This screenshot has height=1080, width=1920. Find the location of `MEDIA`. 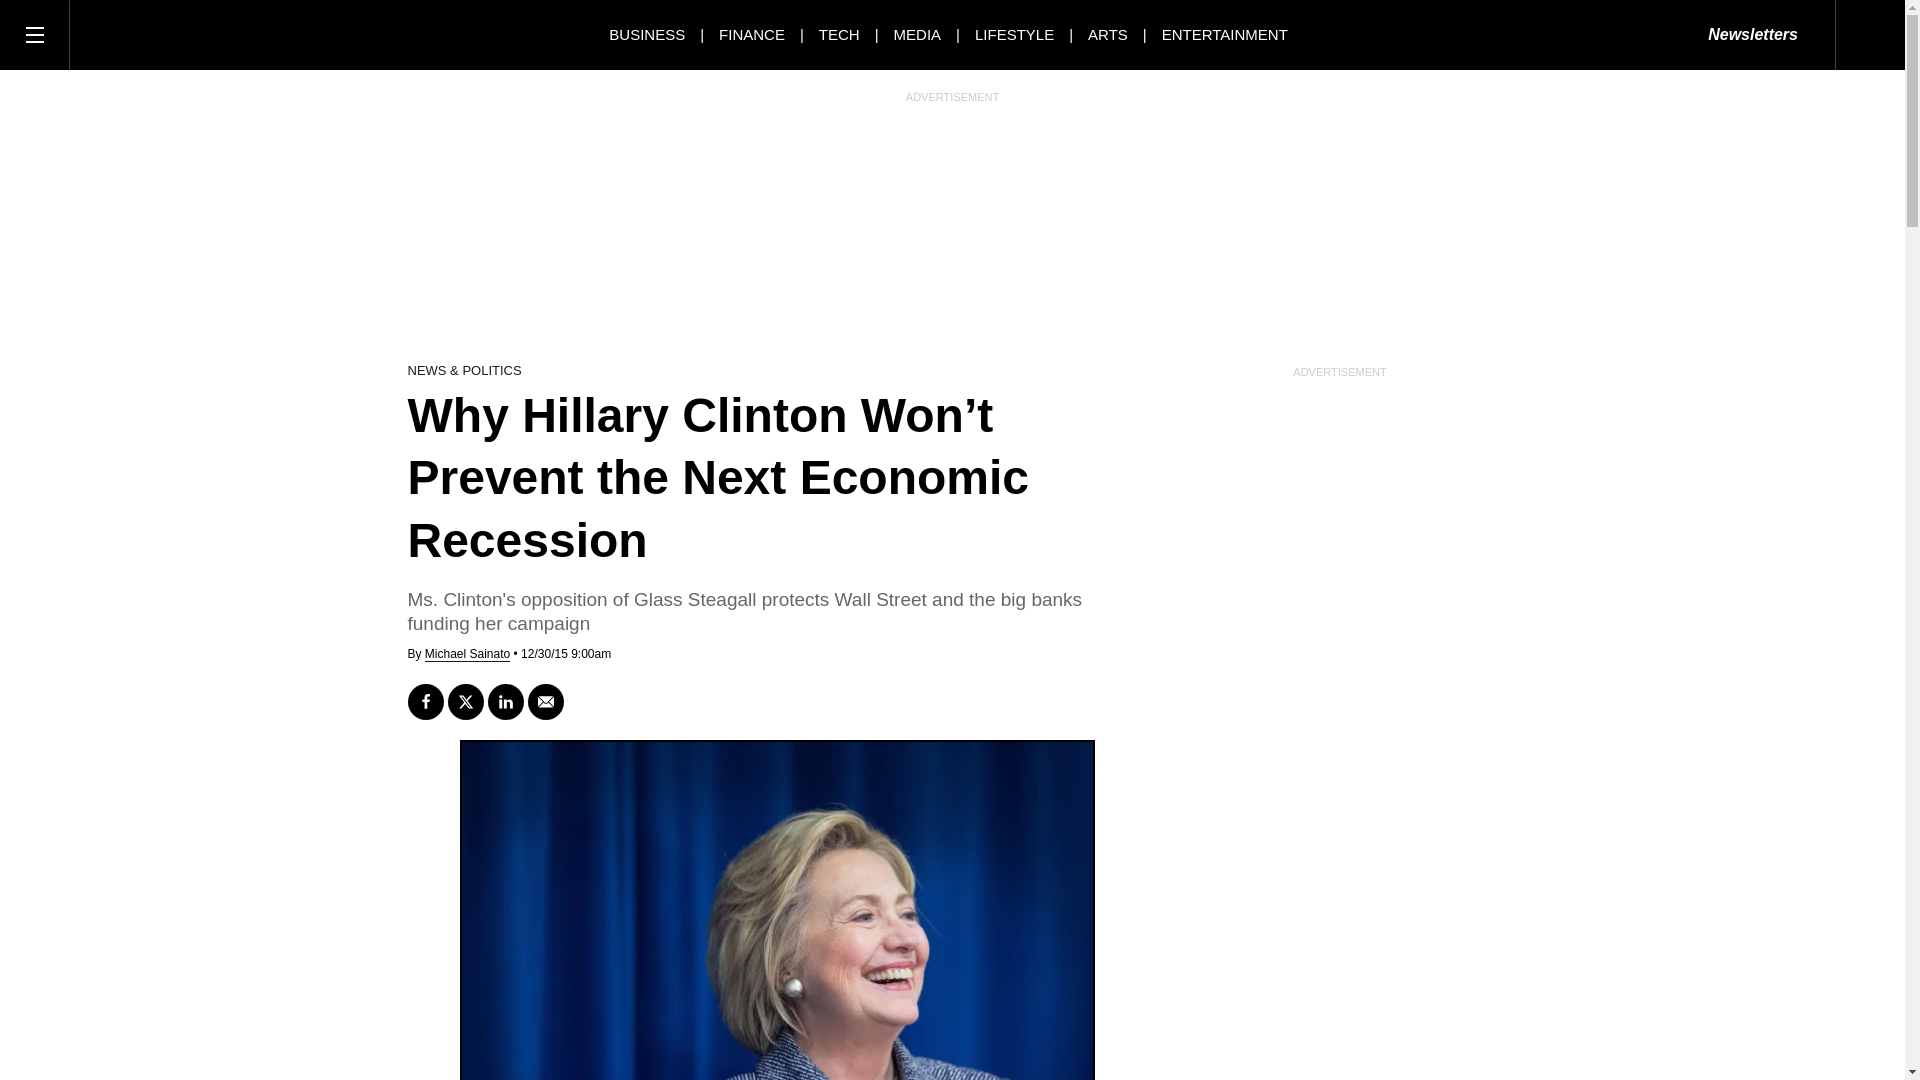

MEDIA is located at coordinates (918, 34).